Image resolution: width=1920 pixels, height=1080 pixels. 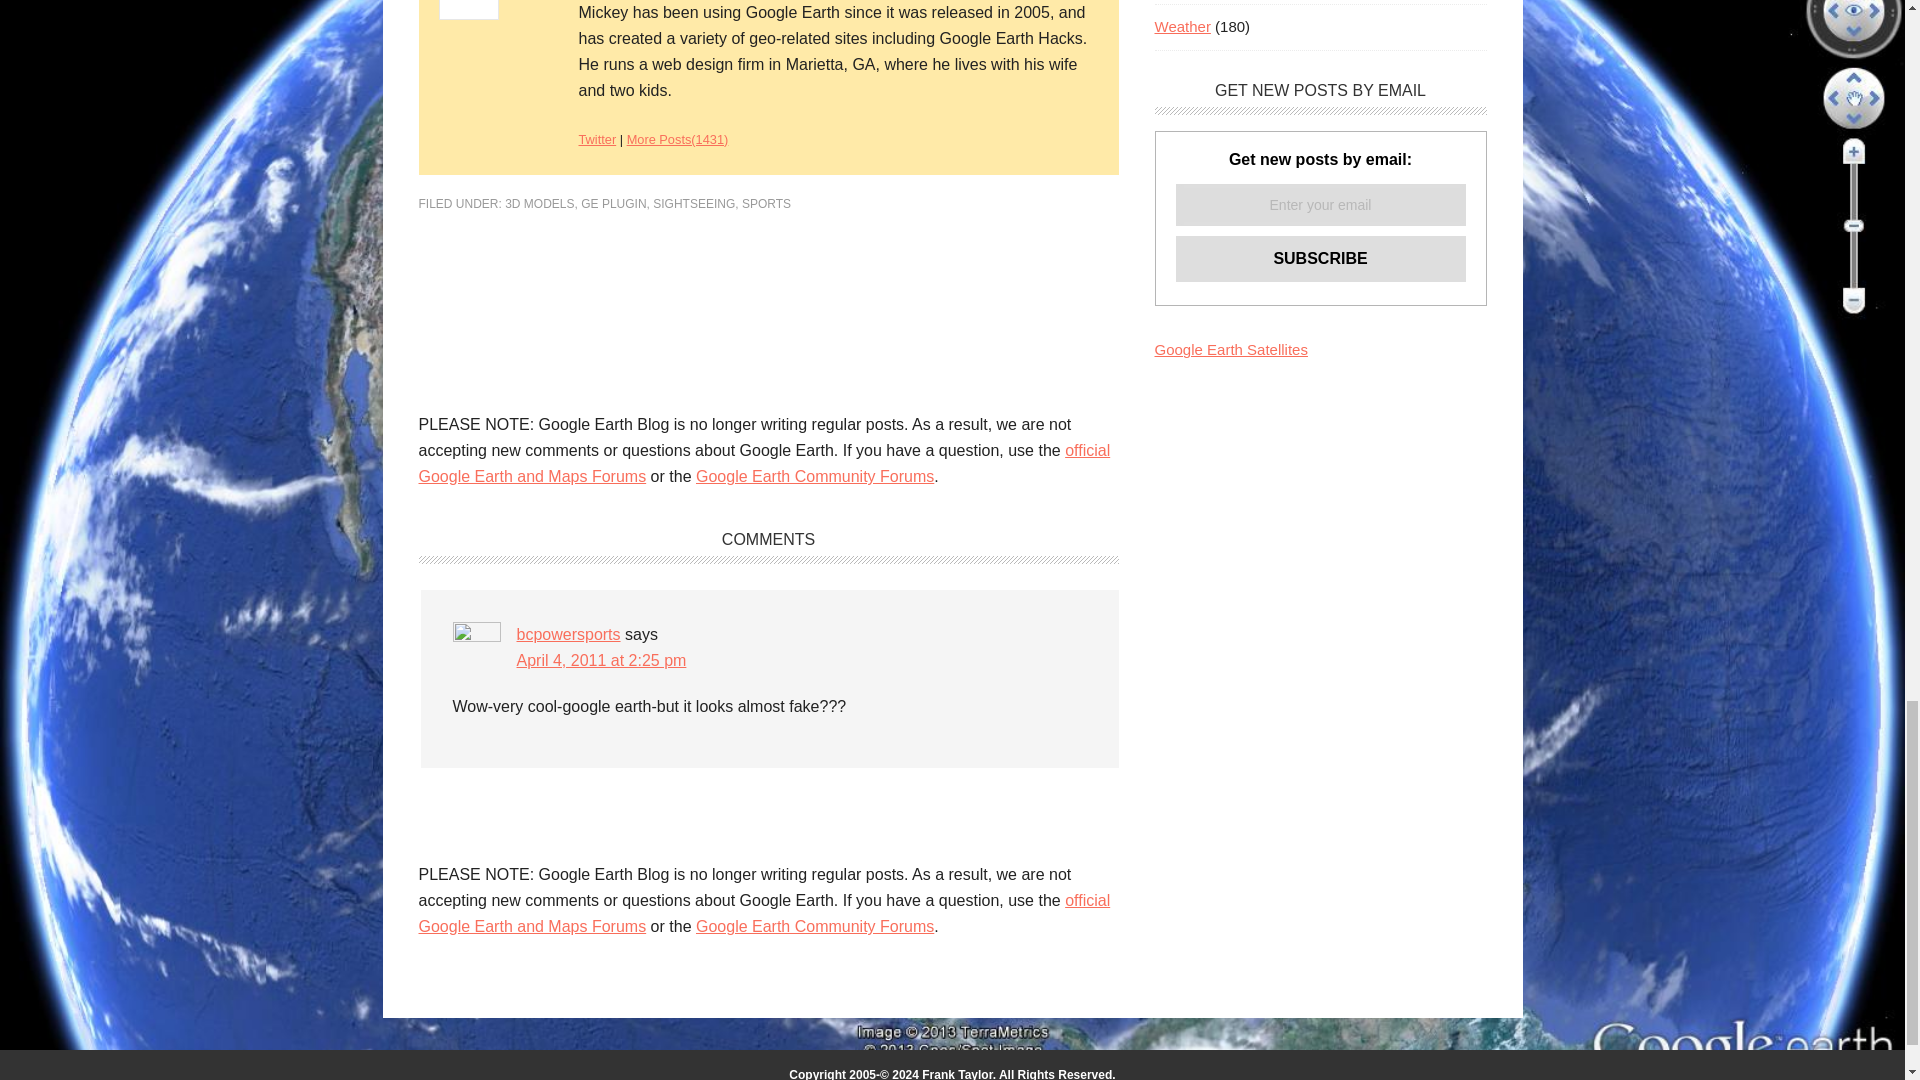 I want to click on Google Earth Community Forums, so click(x=814, y=926).